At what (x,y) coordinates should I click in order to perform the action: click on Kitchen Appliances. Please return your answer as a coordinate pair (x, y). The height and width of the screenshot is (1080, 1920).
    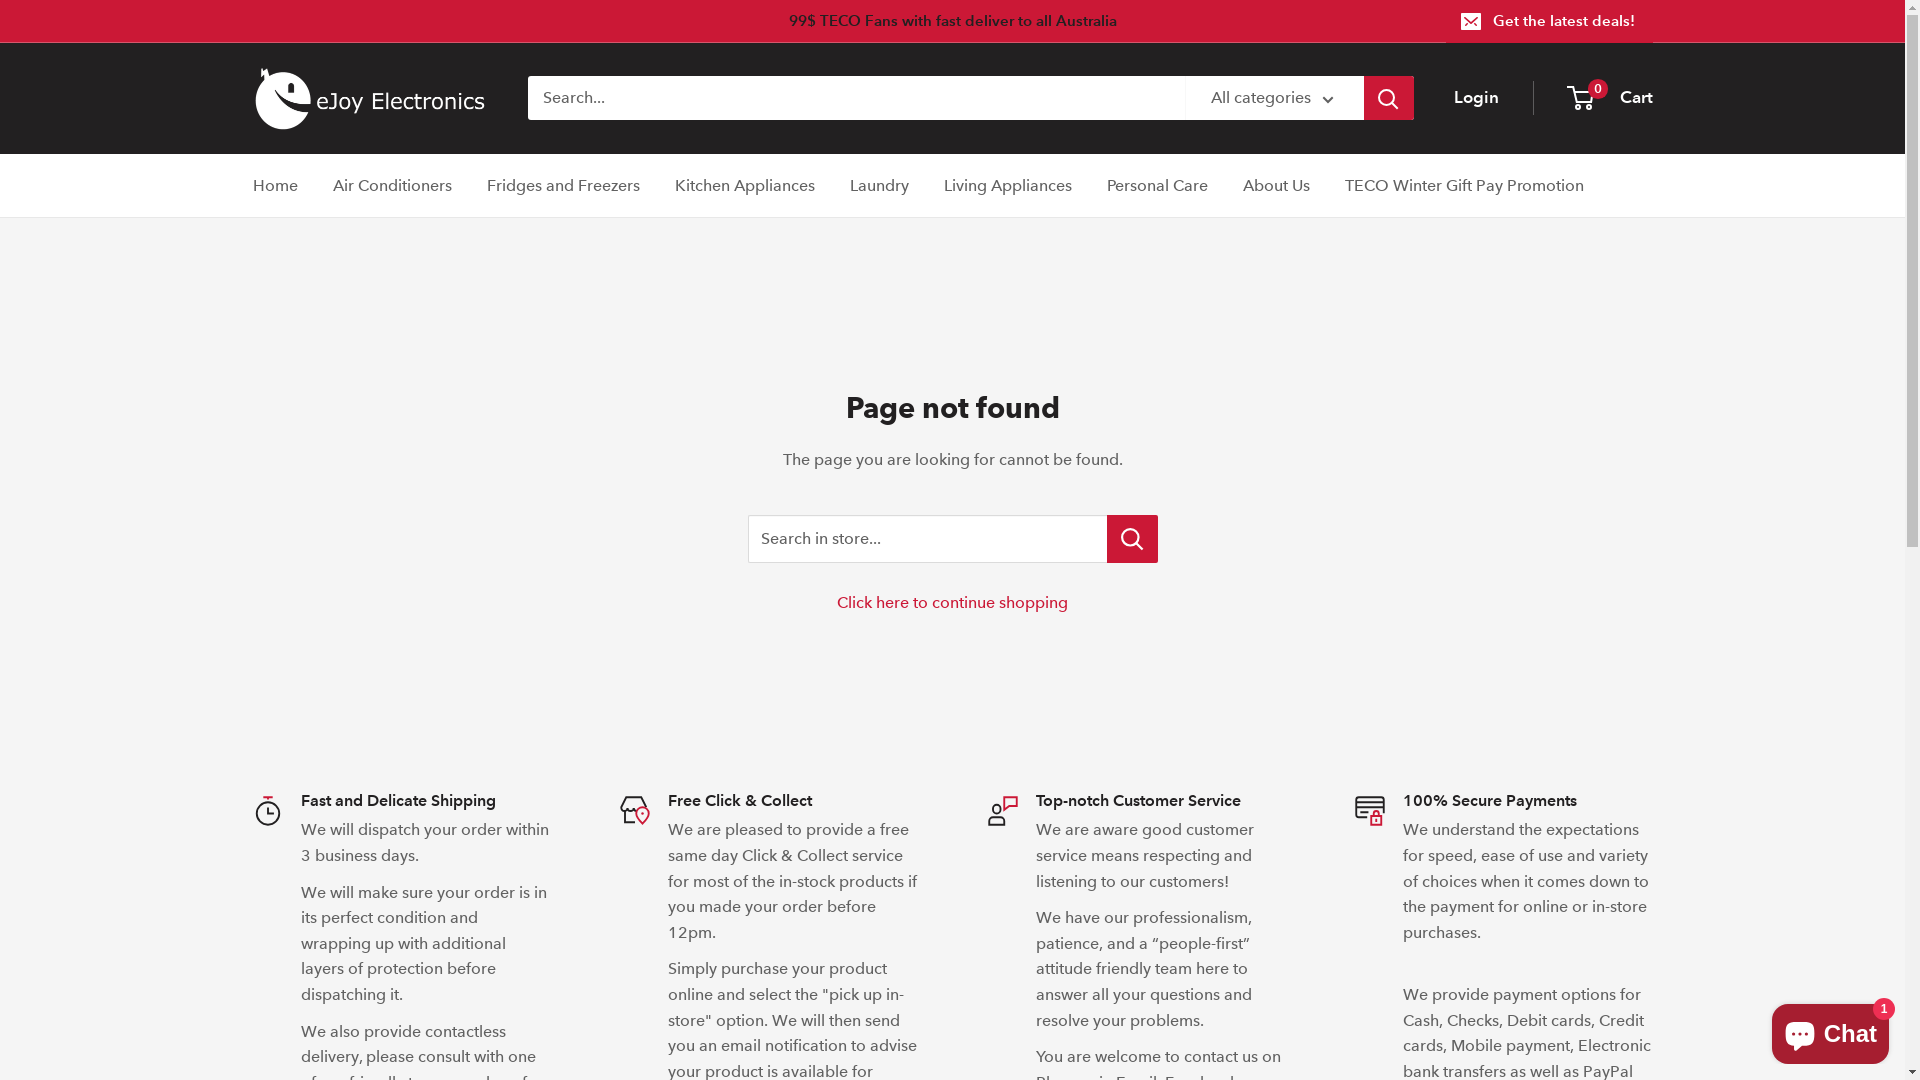
    Looking at the image, I should click on (744, 186).